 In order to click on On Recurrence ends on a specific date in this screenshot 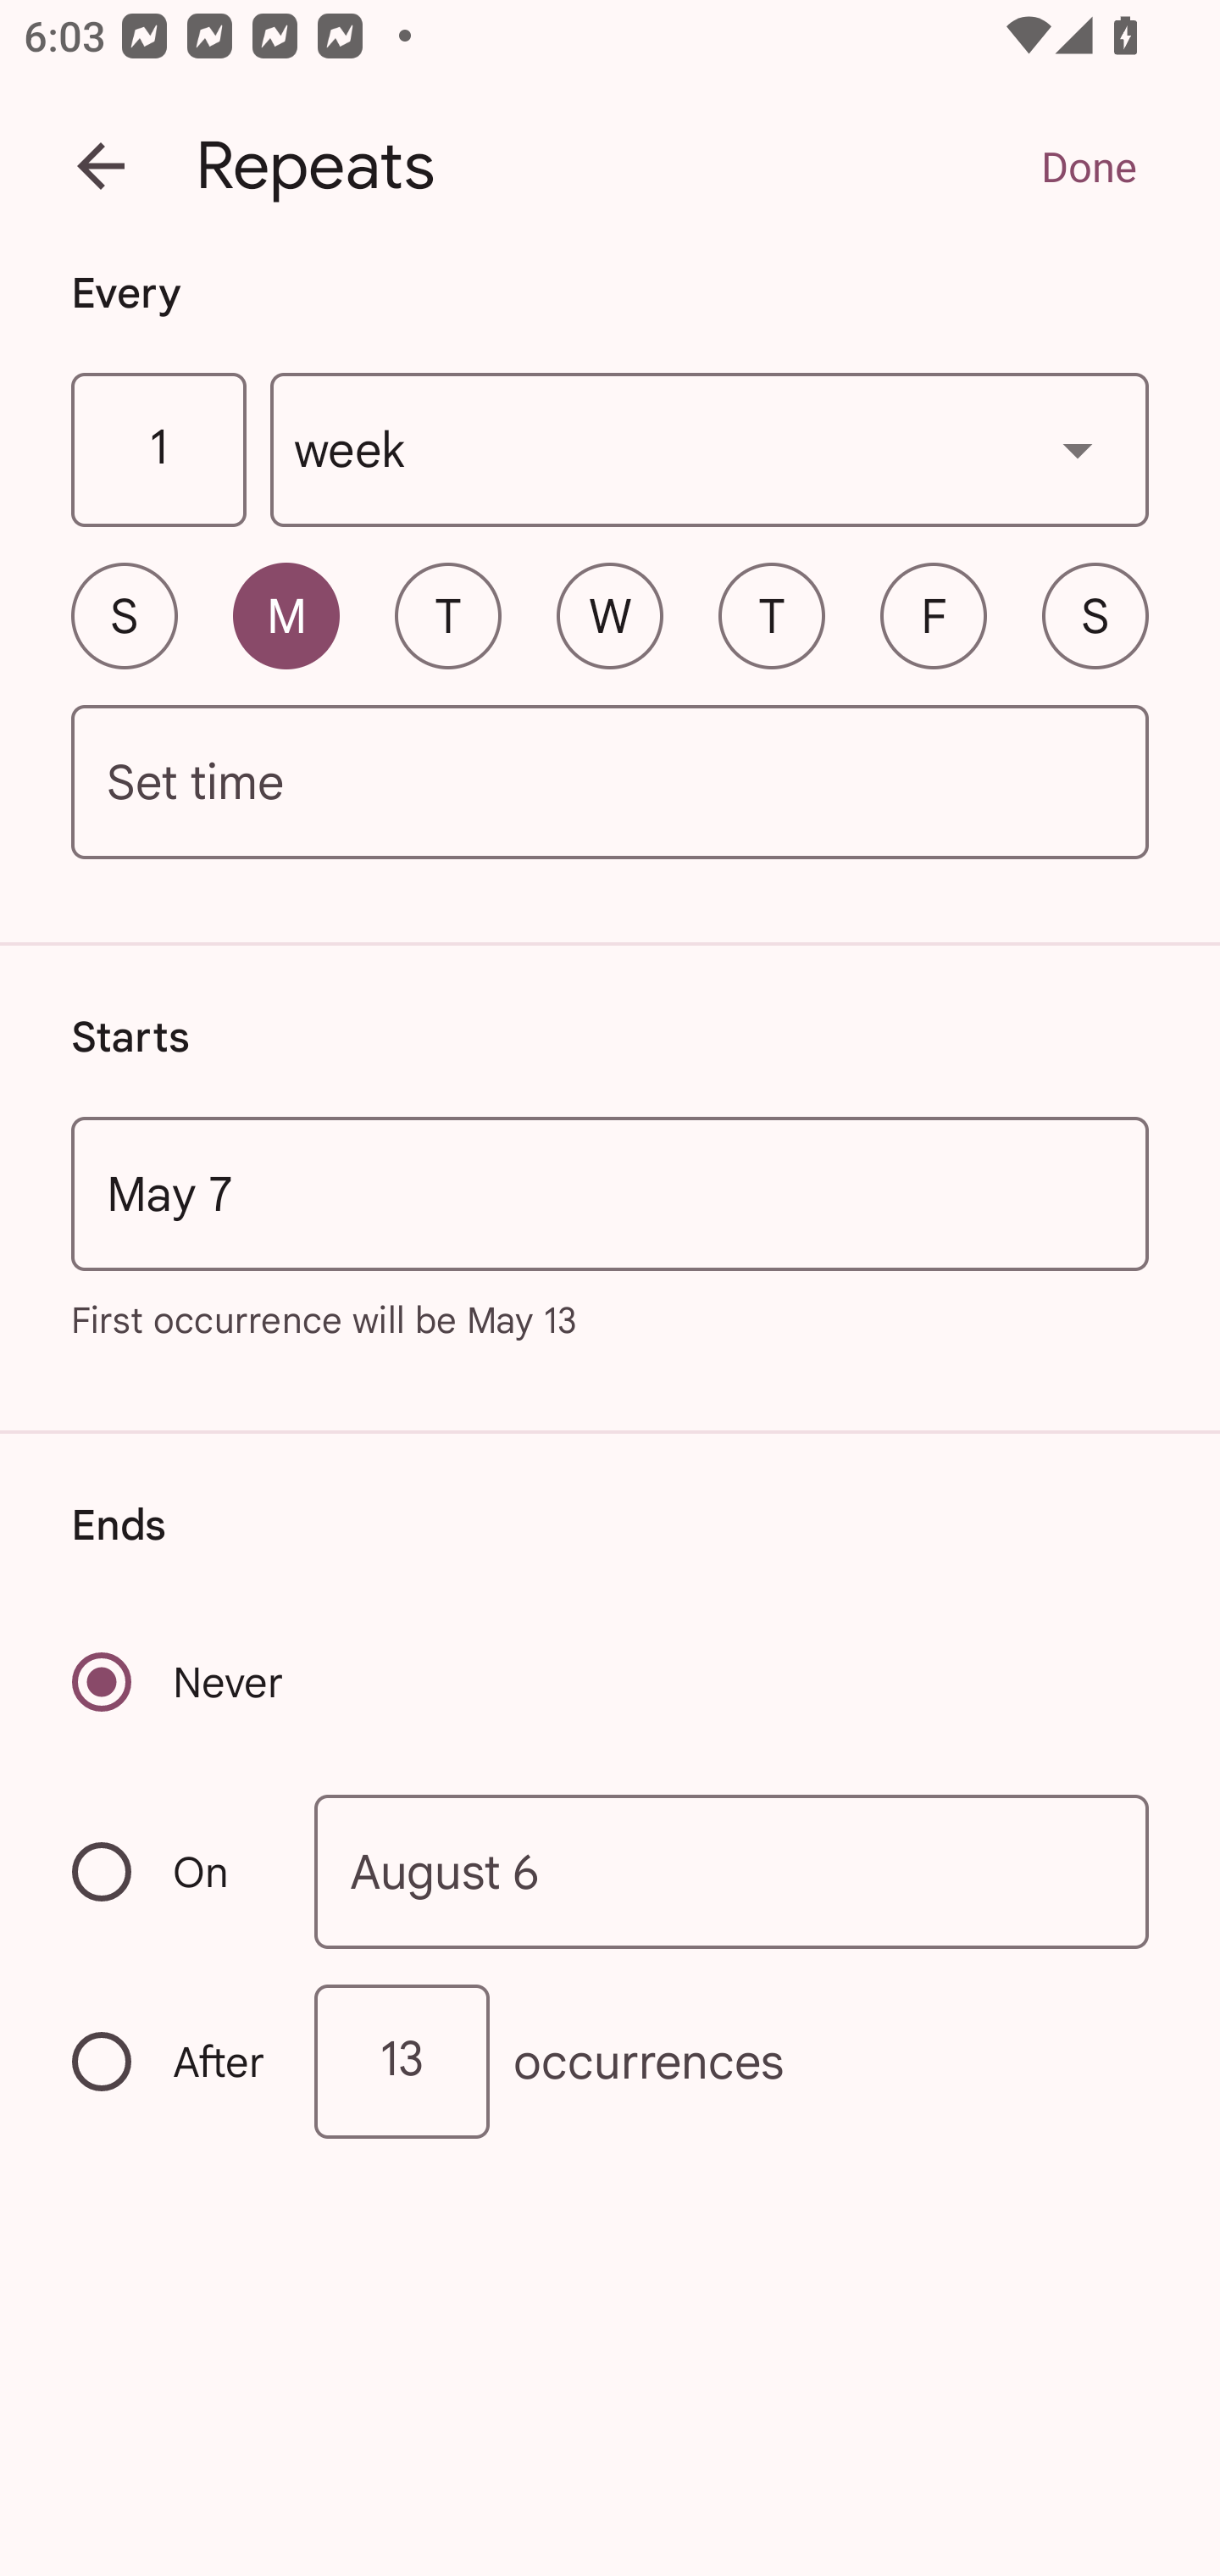, I will do `click(171, 1871)`.